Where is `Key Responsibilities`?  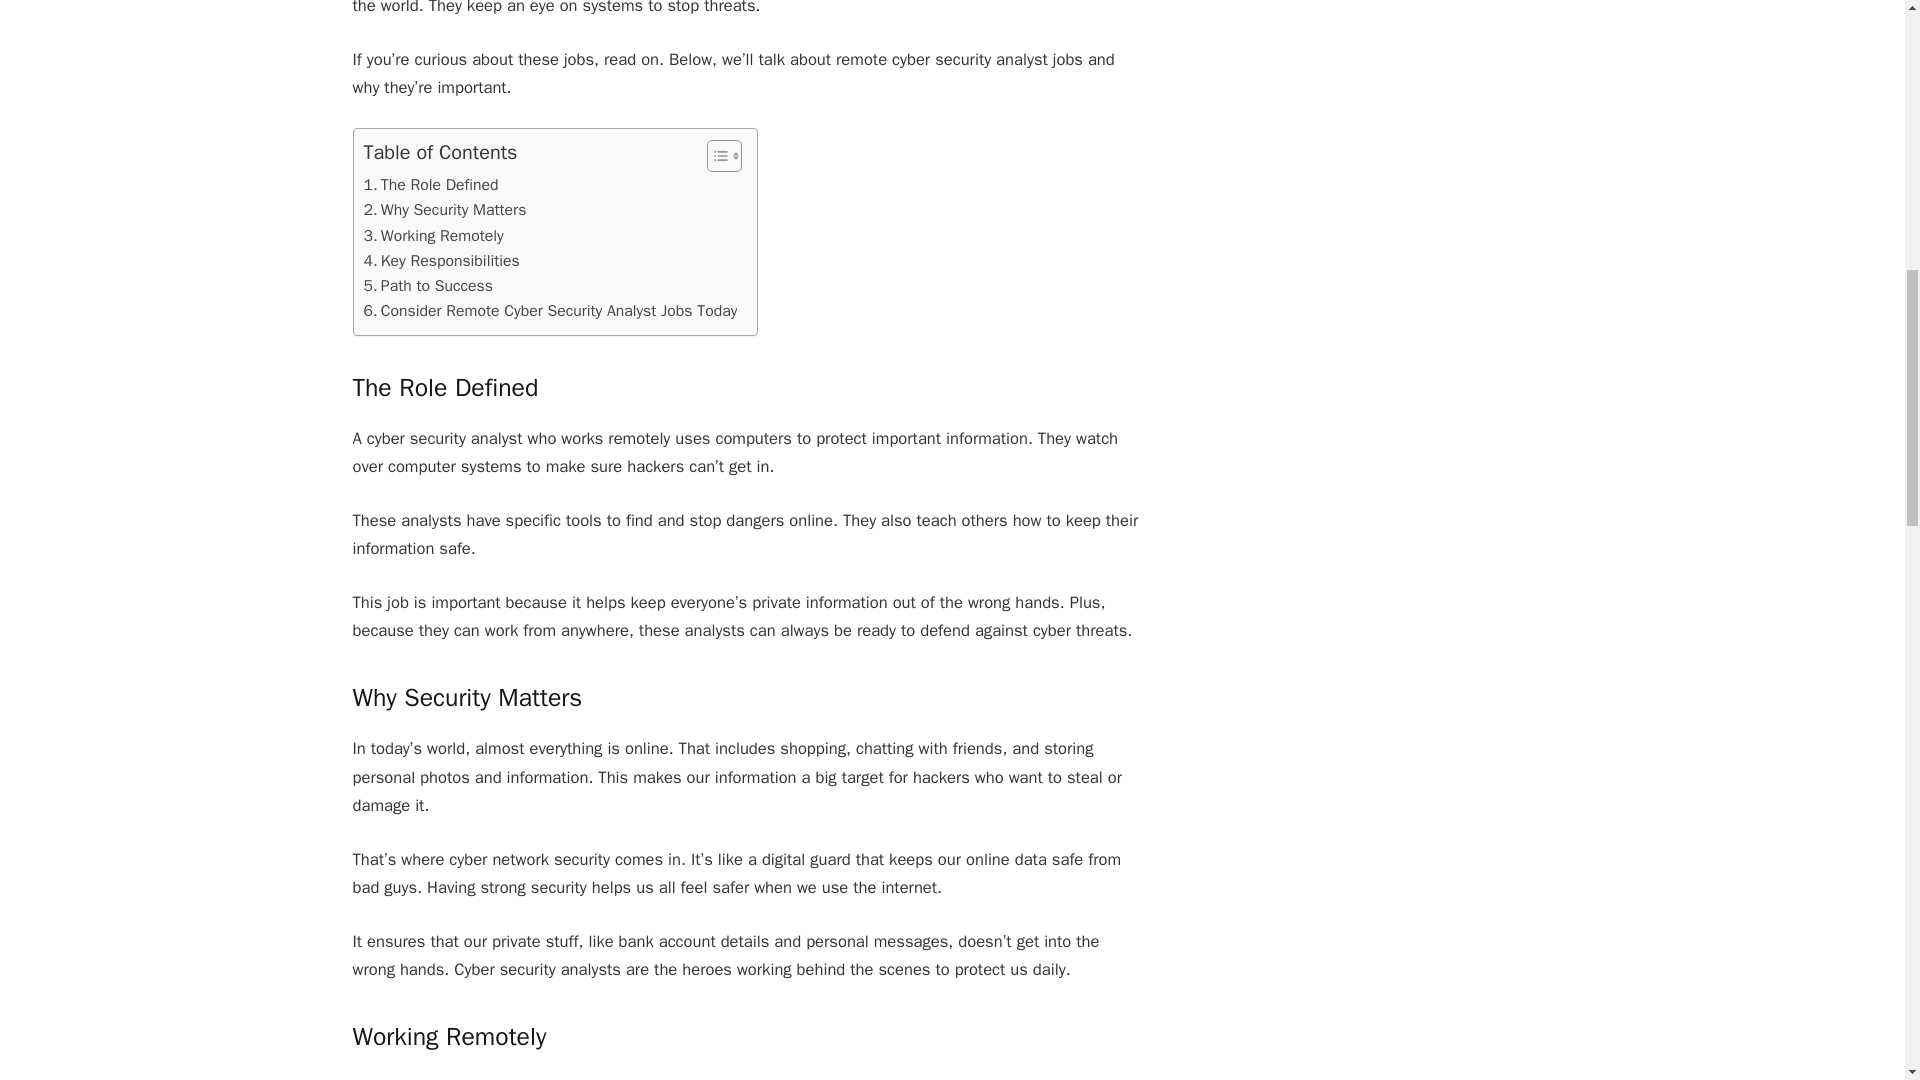 Key Responsibilities is located at coordinates (442, 262).